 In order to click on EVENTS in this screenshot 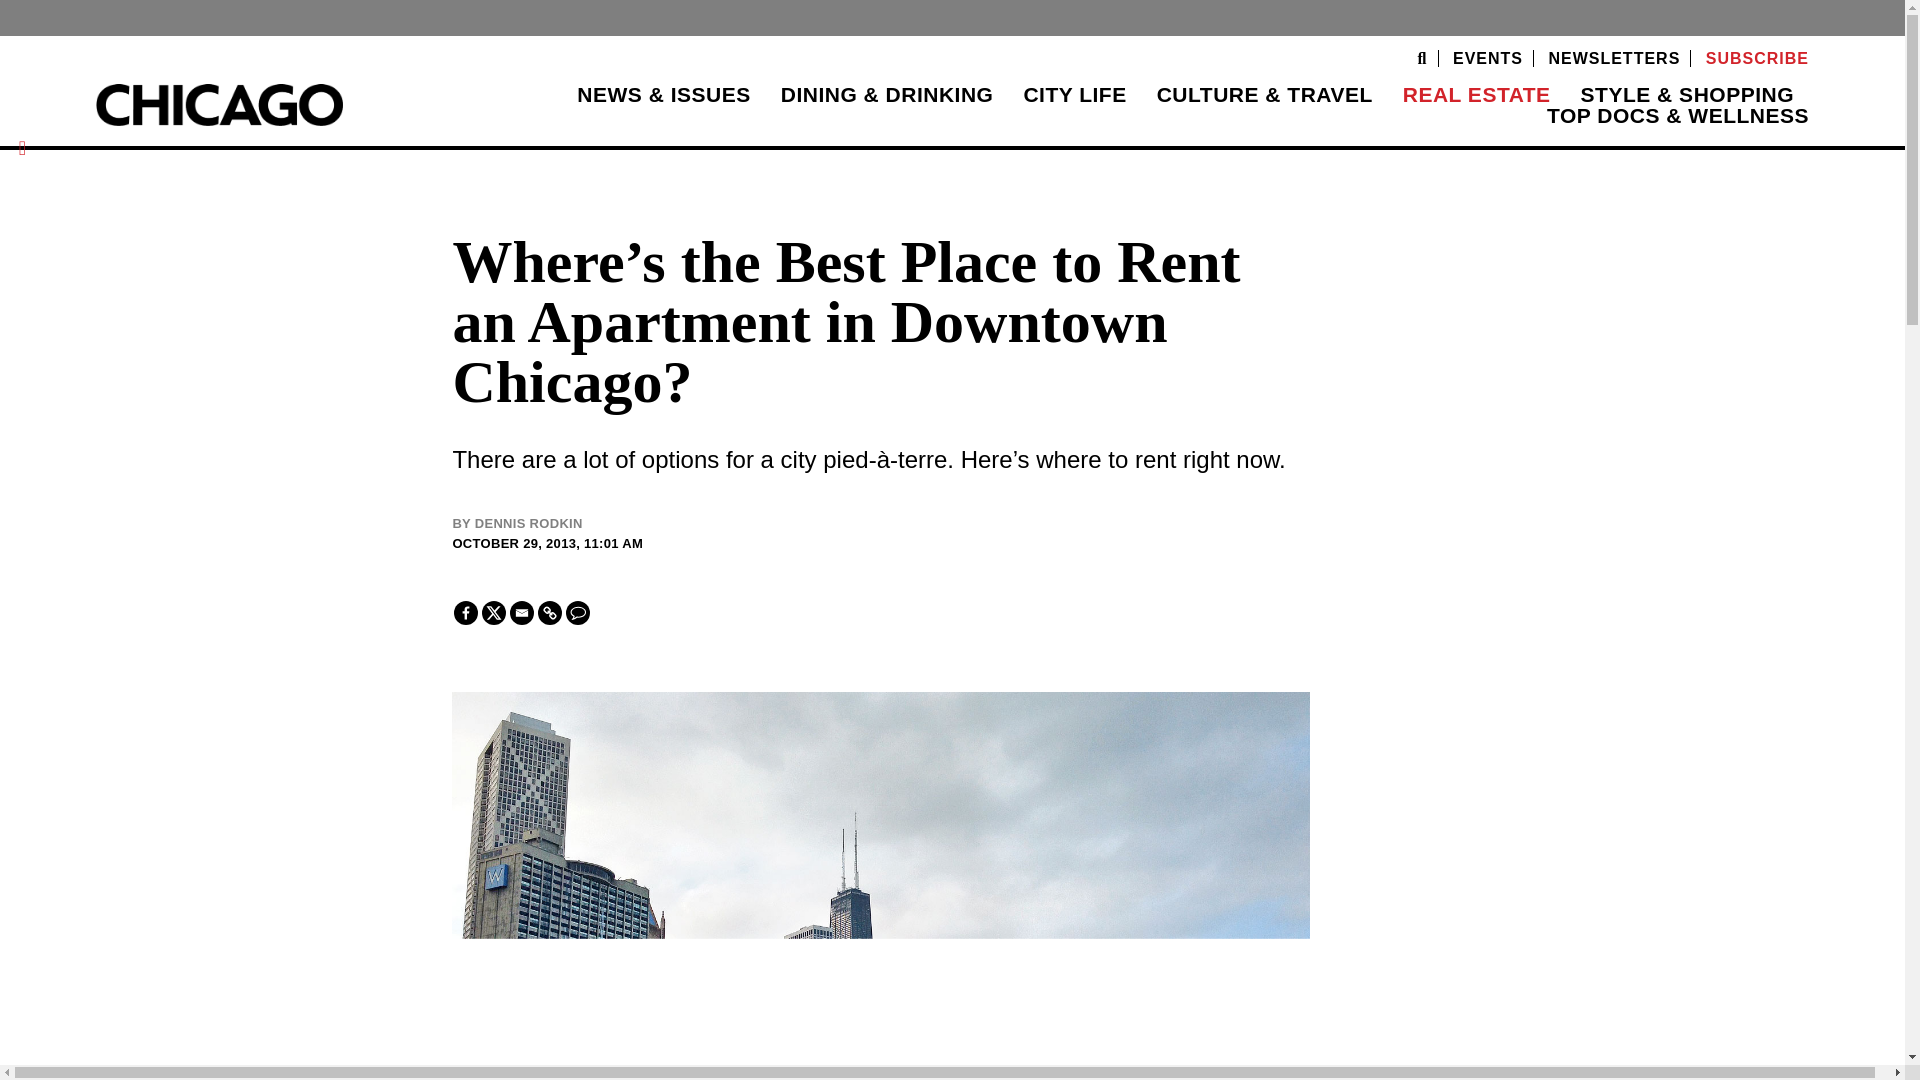, I will do `click(1488, 58)`.